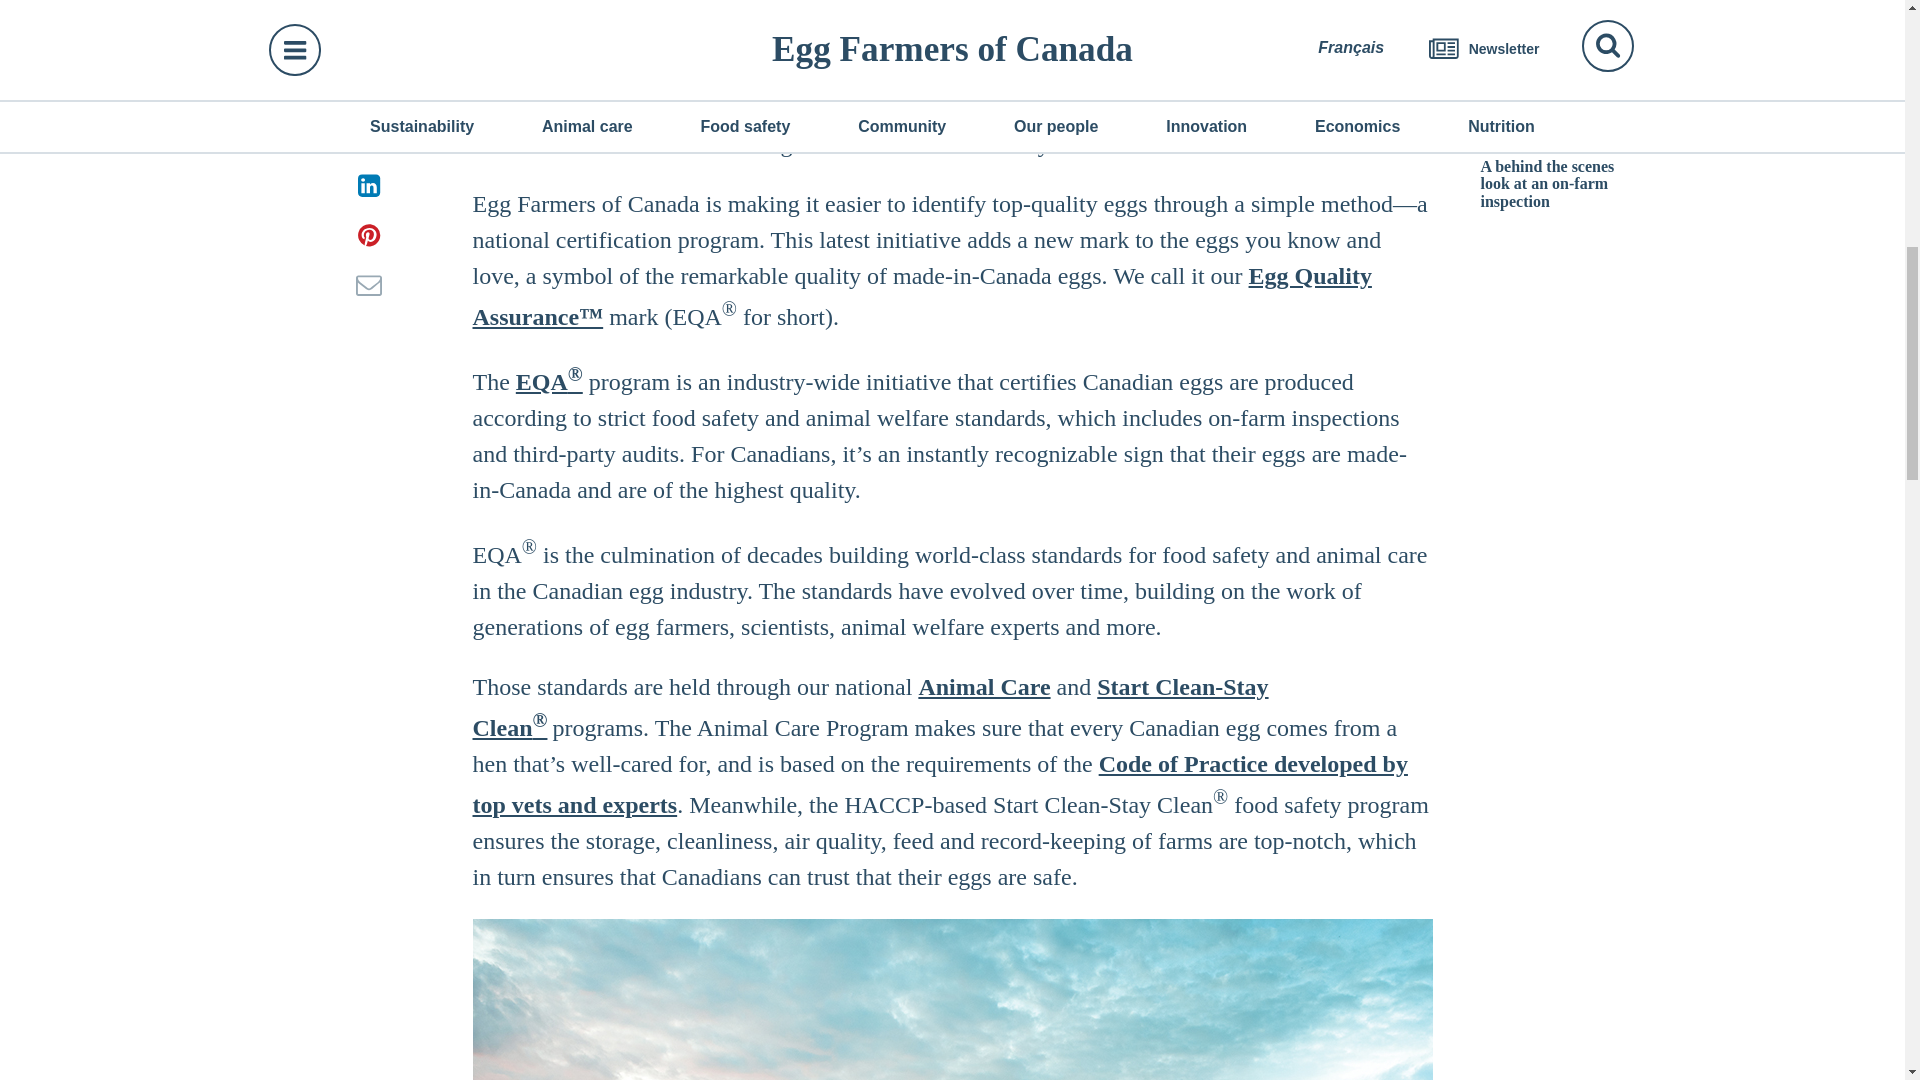  What do you see at coordinates (368, 184) in the screenshot?
I see `Share this post on LinkedIn` at bounding box center [368, 184].